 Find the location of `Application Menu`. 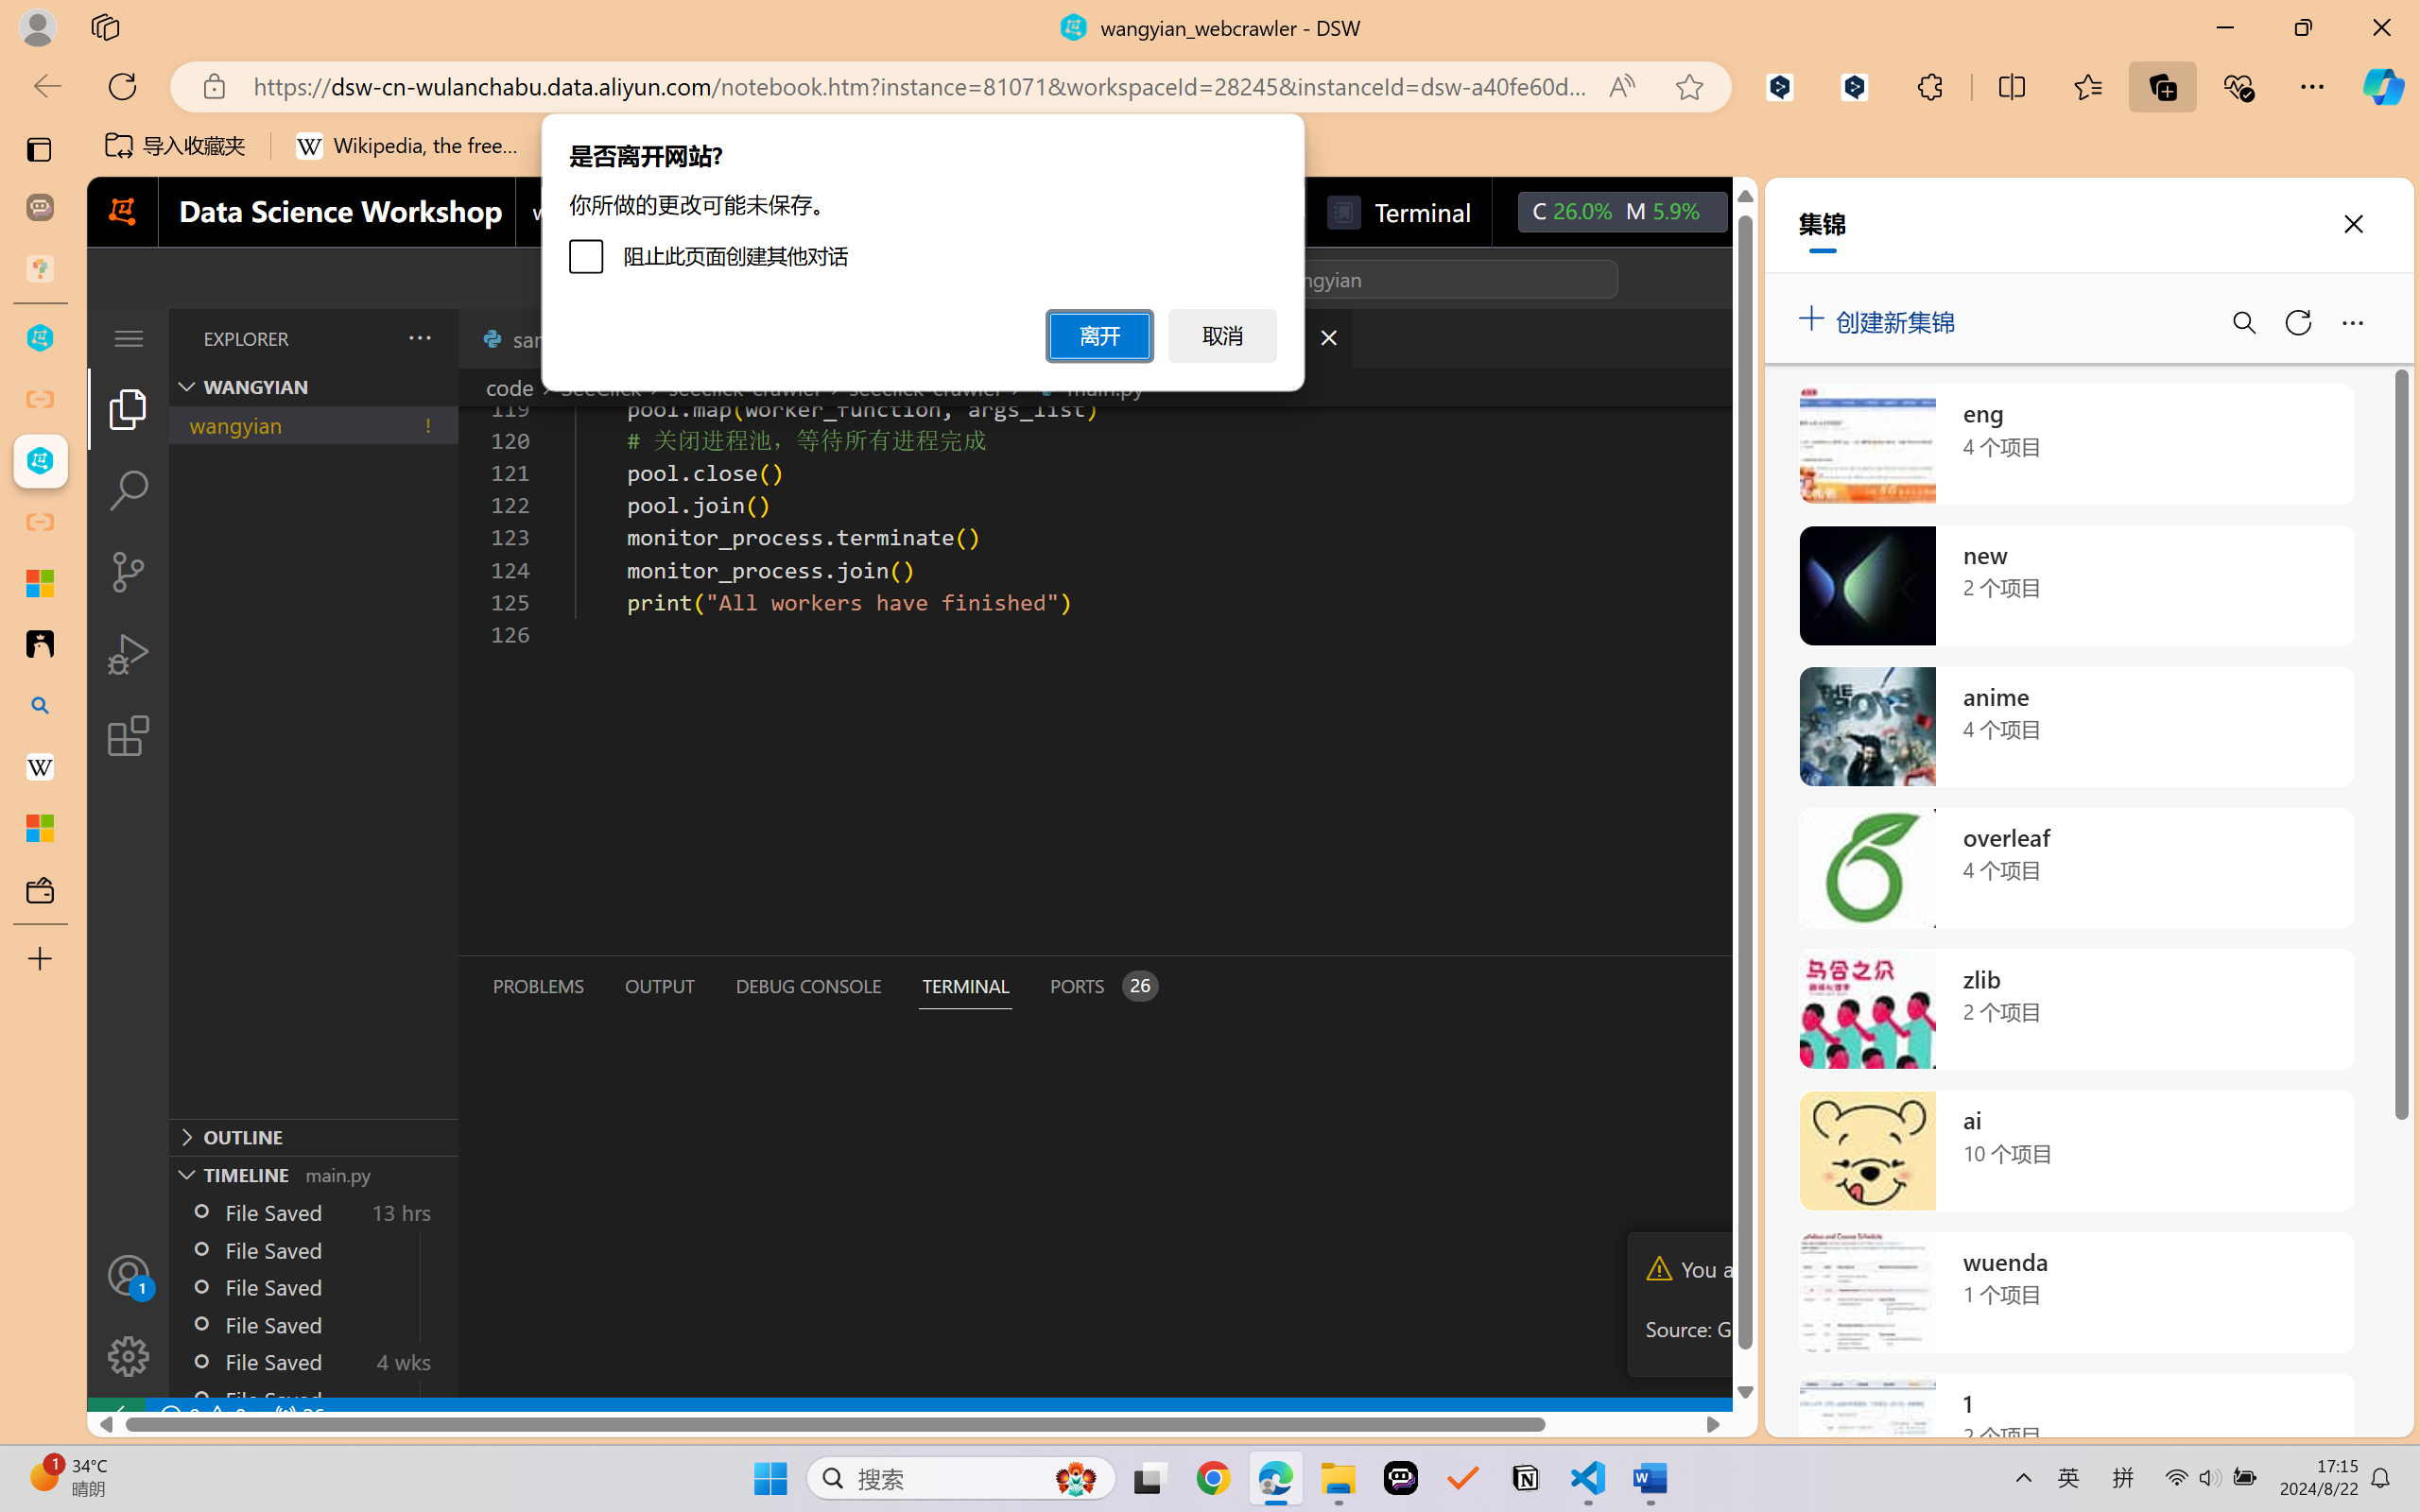

Application Menu is located at coordinates (129, 338).